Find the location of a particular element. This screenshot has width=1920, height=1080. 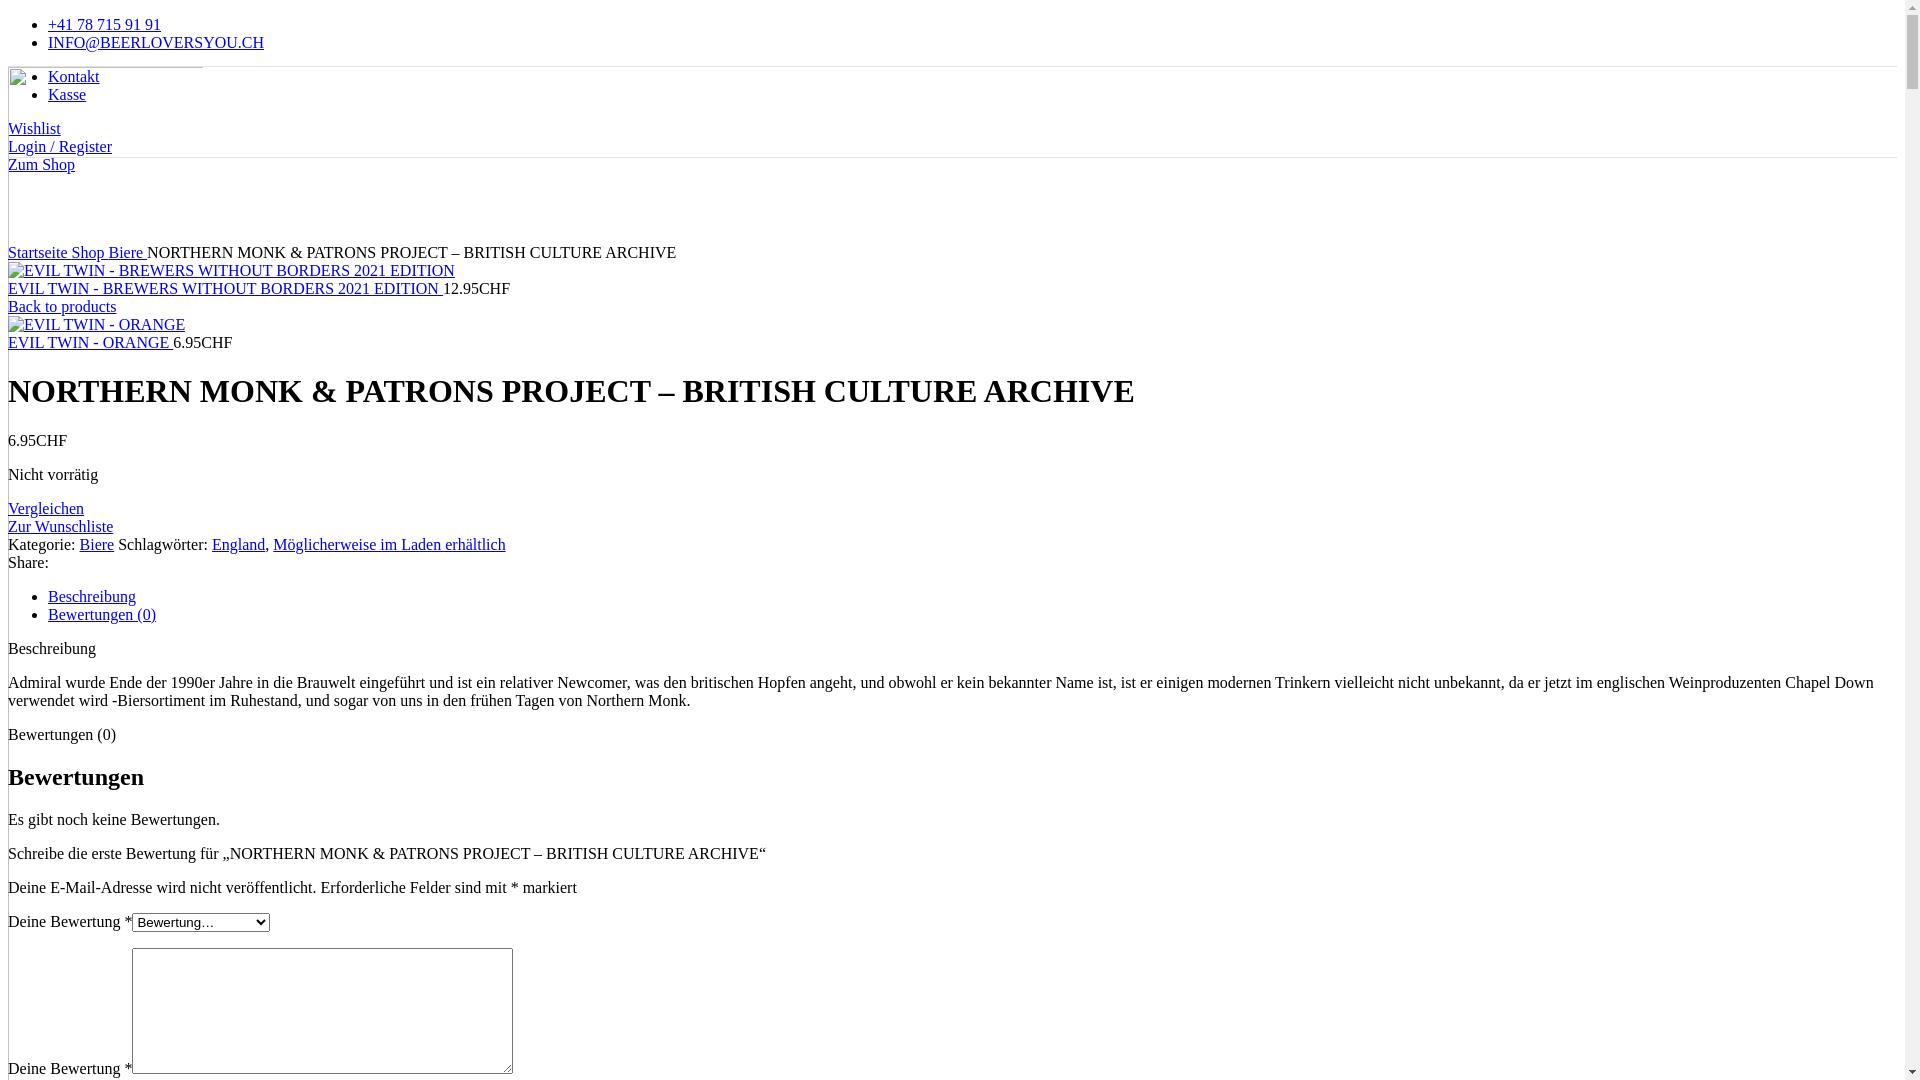

Startseite is located at coordinates (40, 252).